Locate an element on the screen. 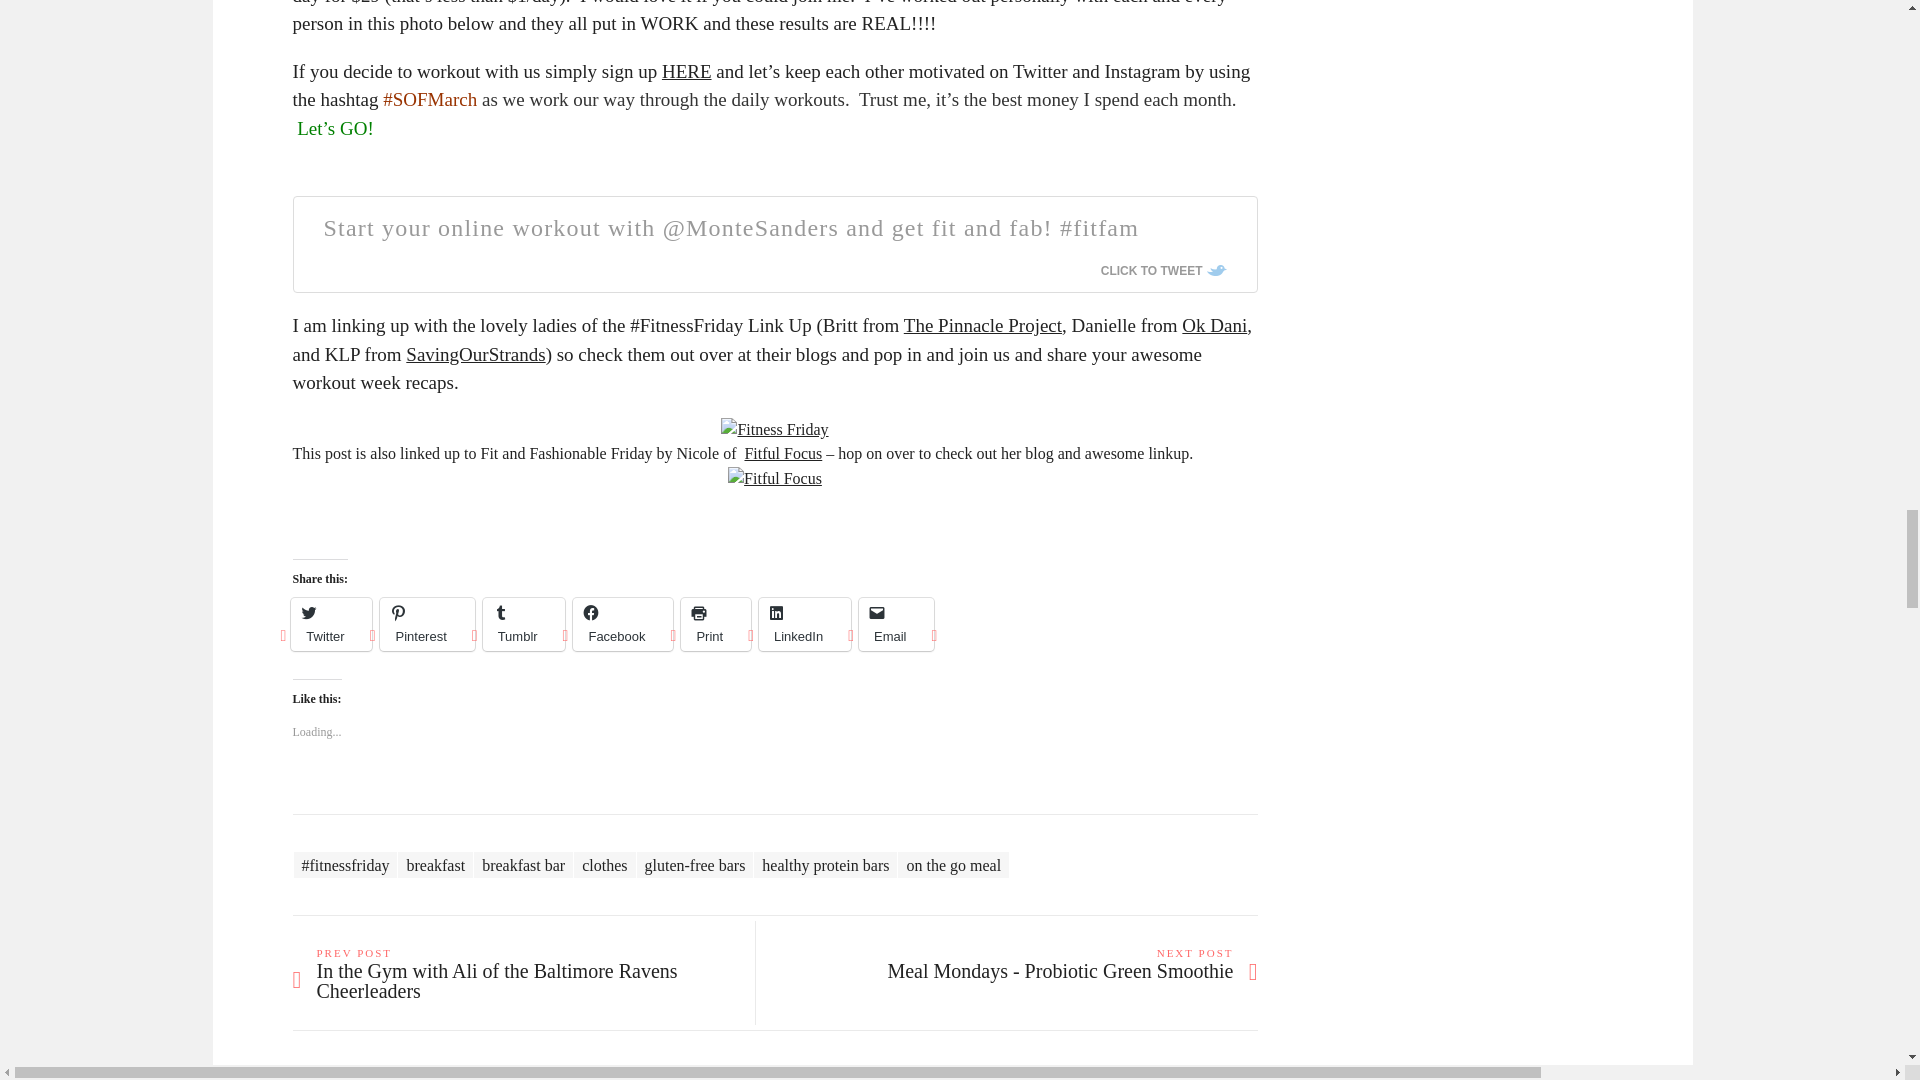  Fitness Friday is located at coordinates (774, 428).